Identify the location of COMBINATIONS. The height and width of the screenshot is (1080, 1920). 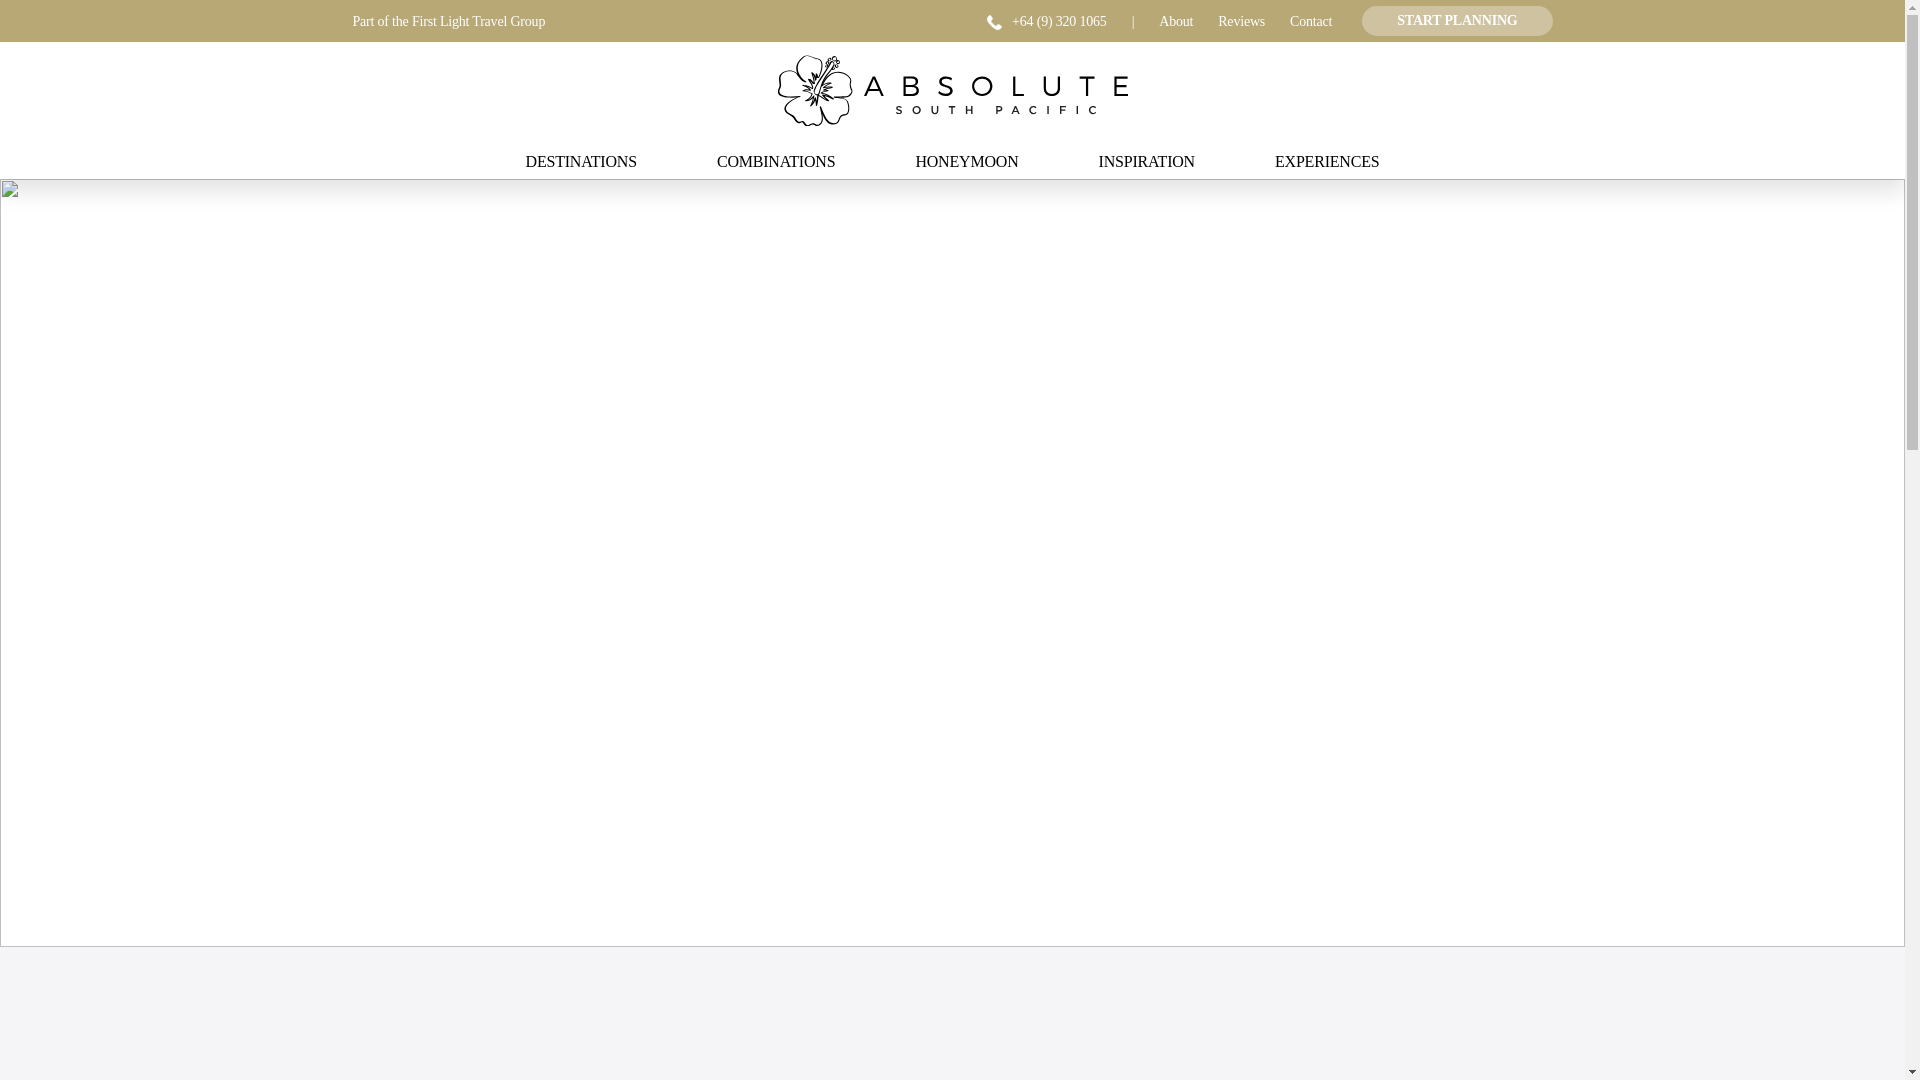
(776, 161).